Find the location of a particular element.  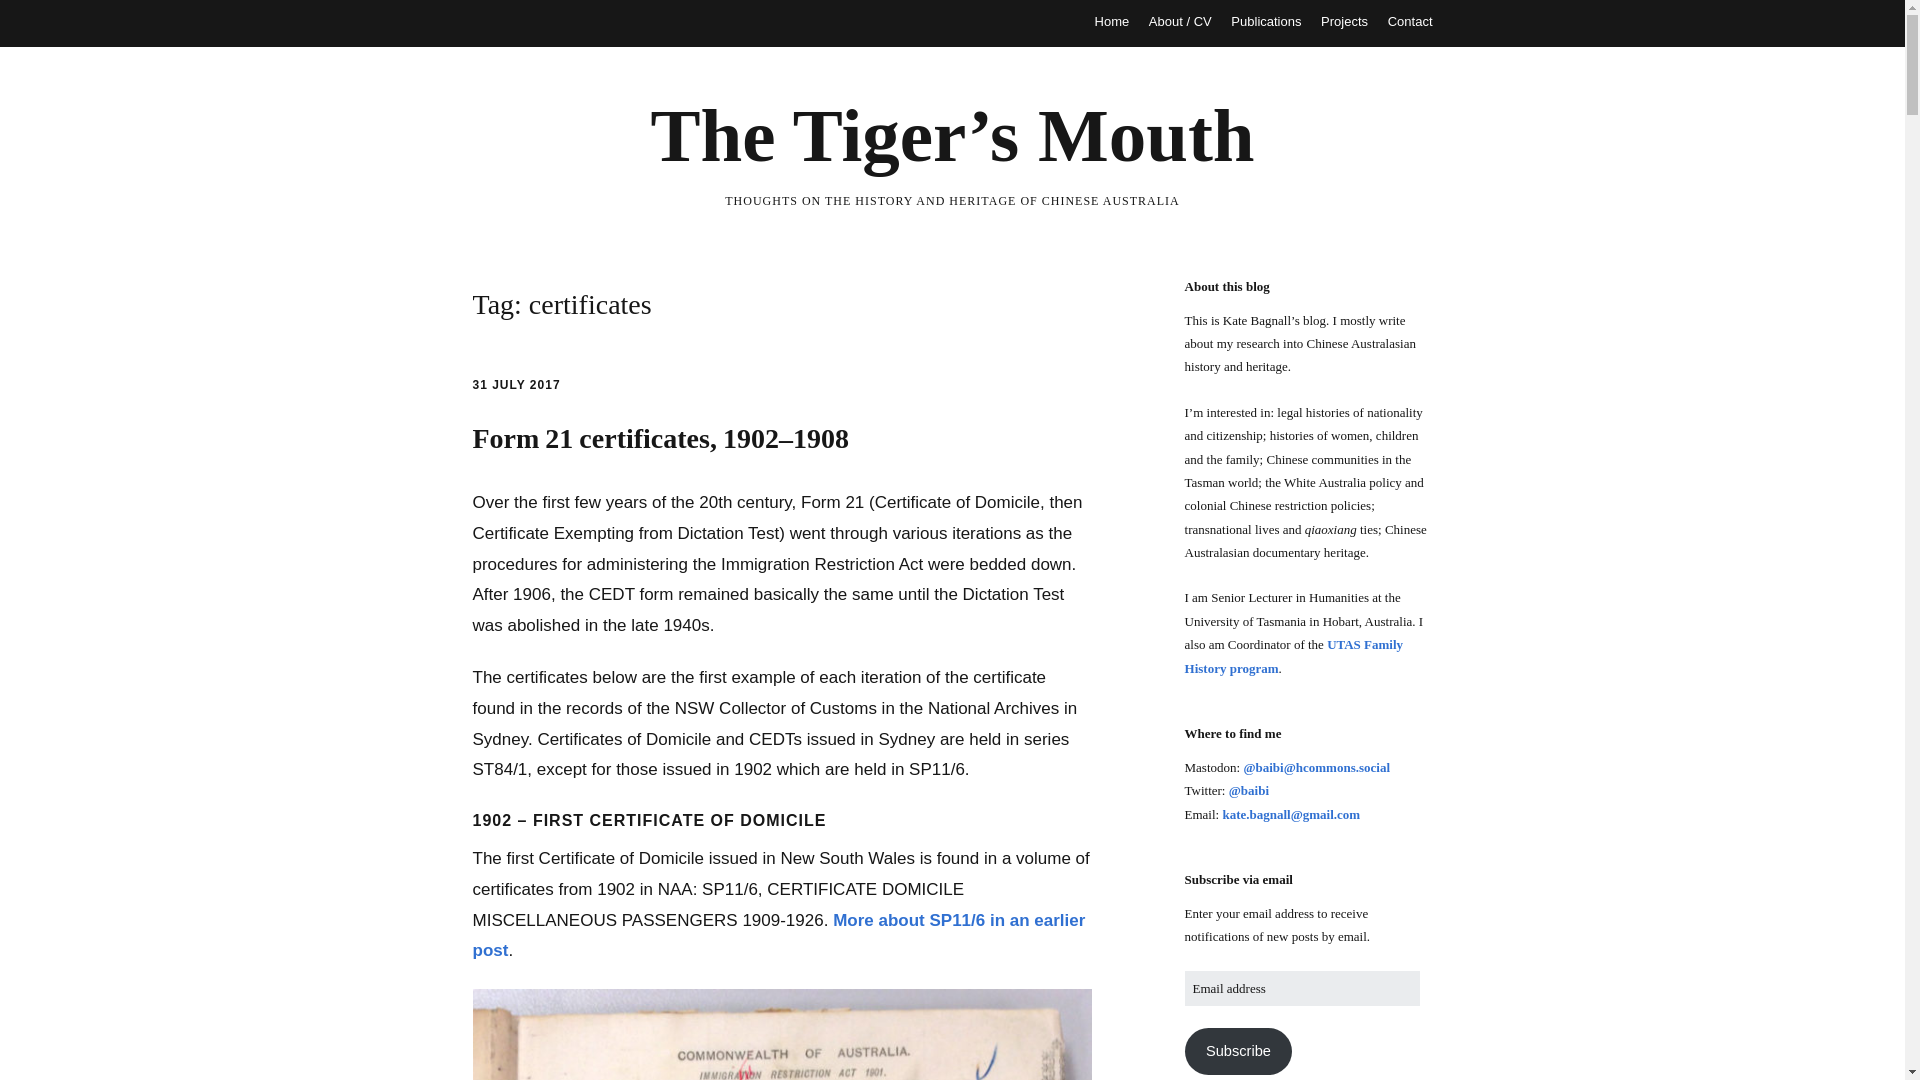

Contact is located at coordinates (1410, 22).